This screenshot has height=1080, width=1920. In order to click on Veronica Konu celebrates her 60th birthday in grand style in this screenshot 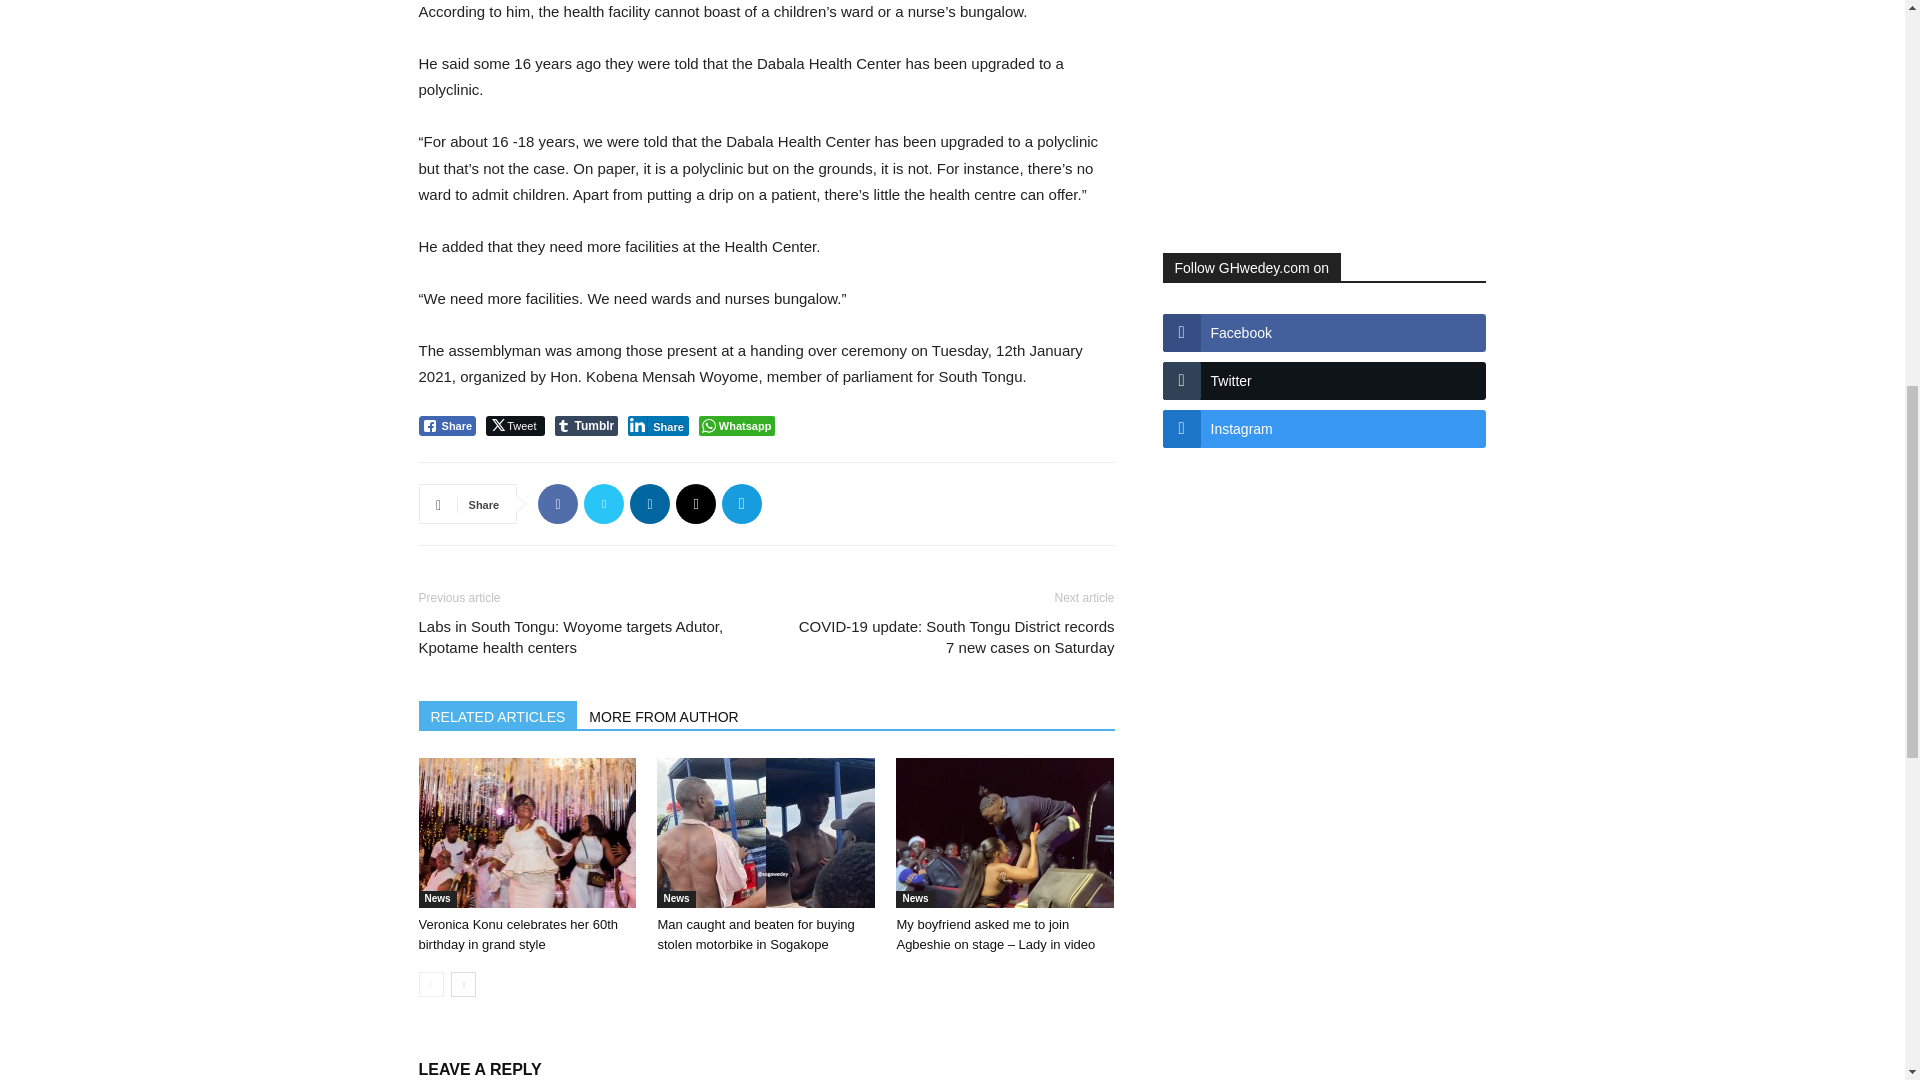, I will do `click(526, 833)`.